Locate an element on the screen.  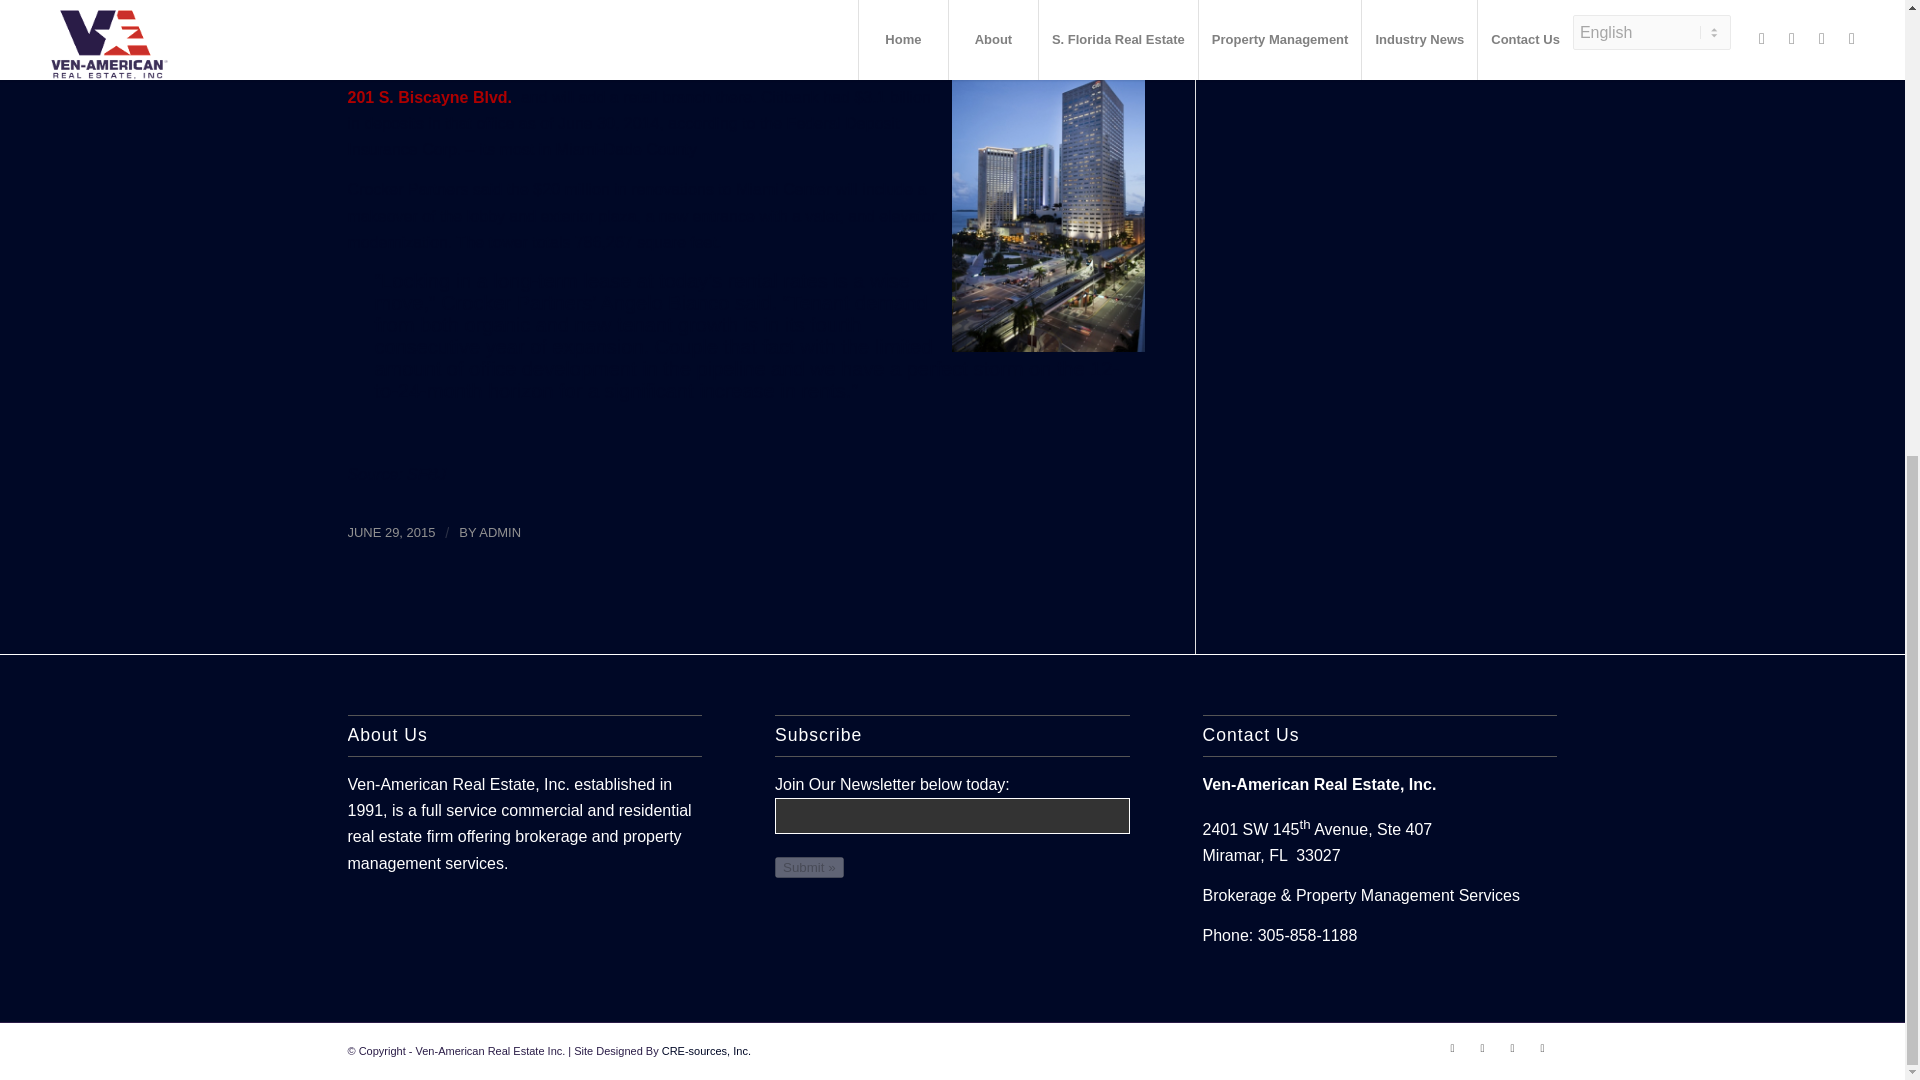
Posts by ADMIN is located at coordinates (499, 532).